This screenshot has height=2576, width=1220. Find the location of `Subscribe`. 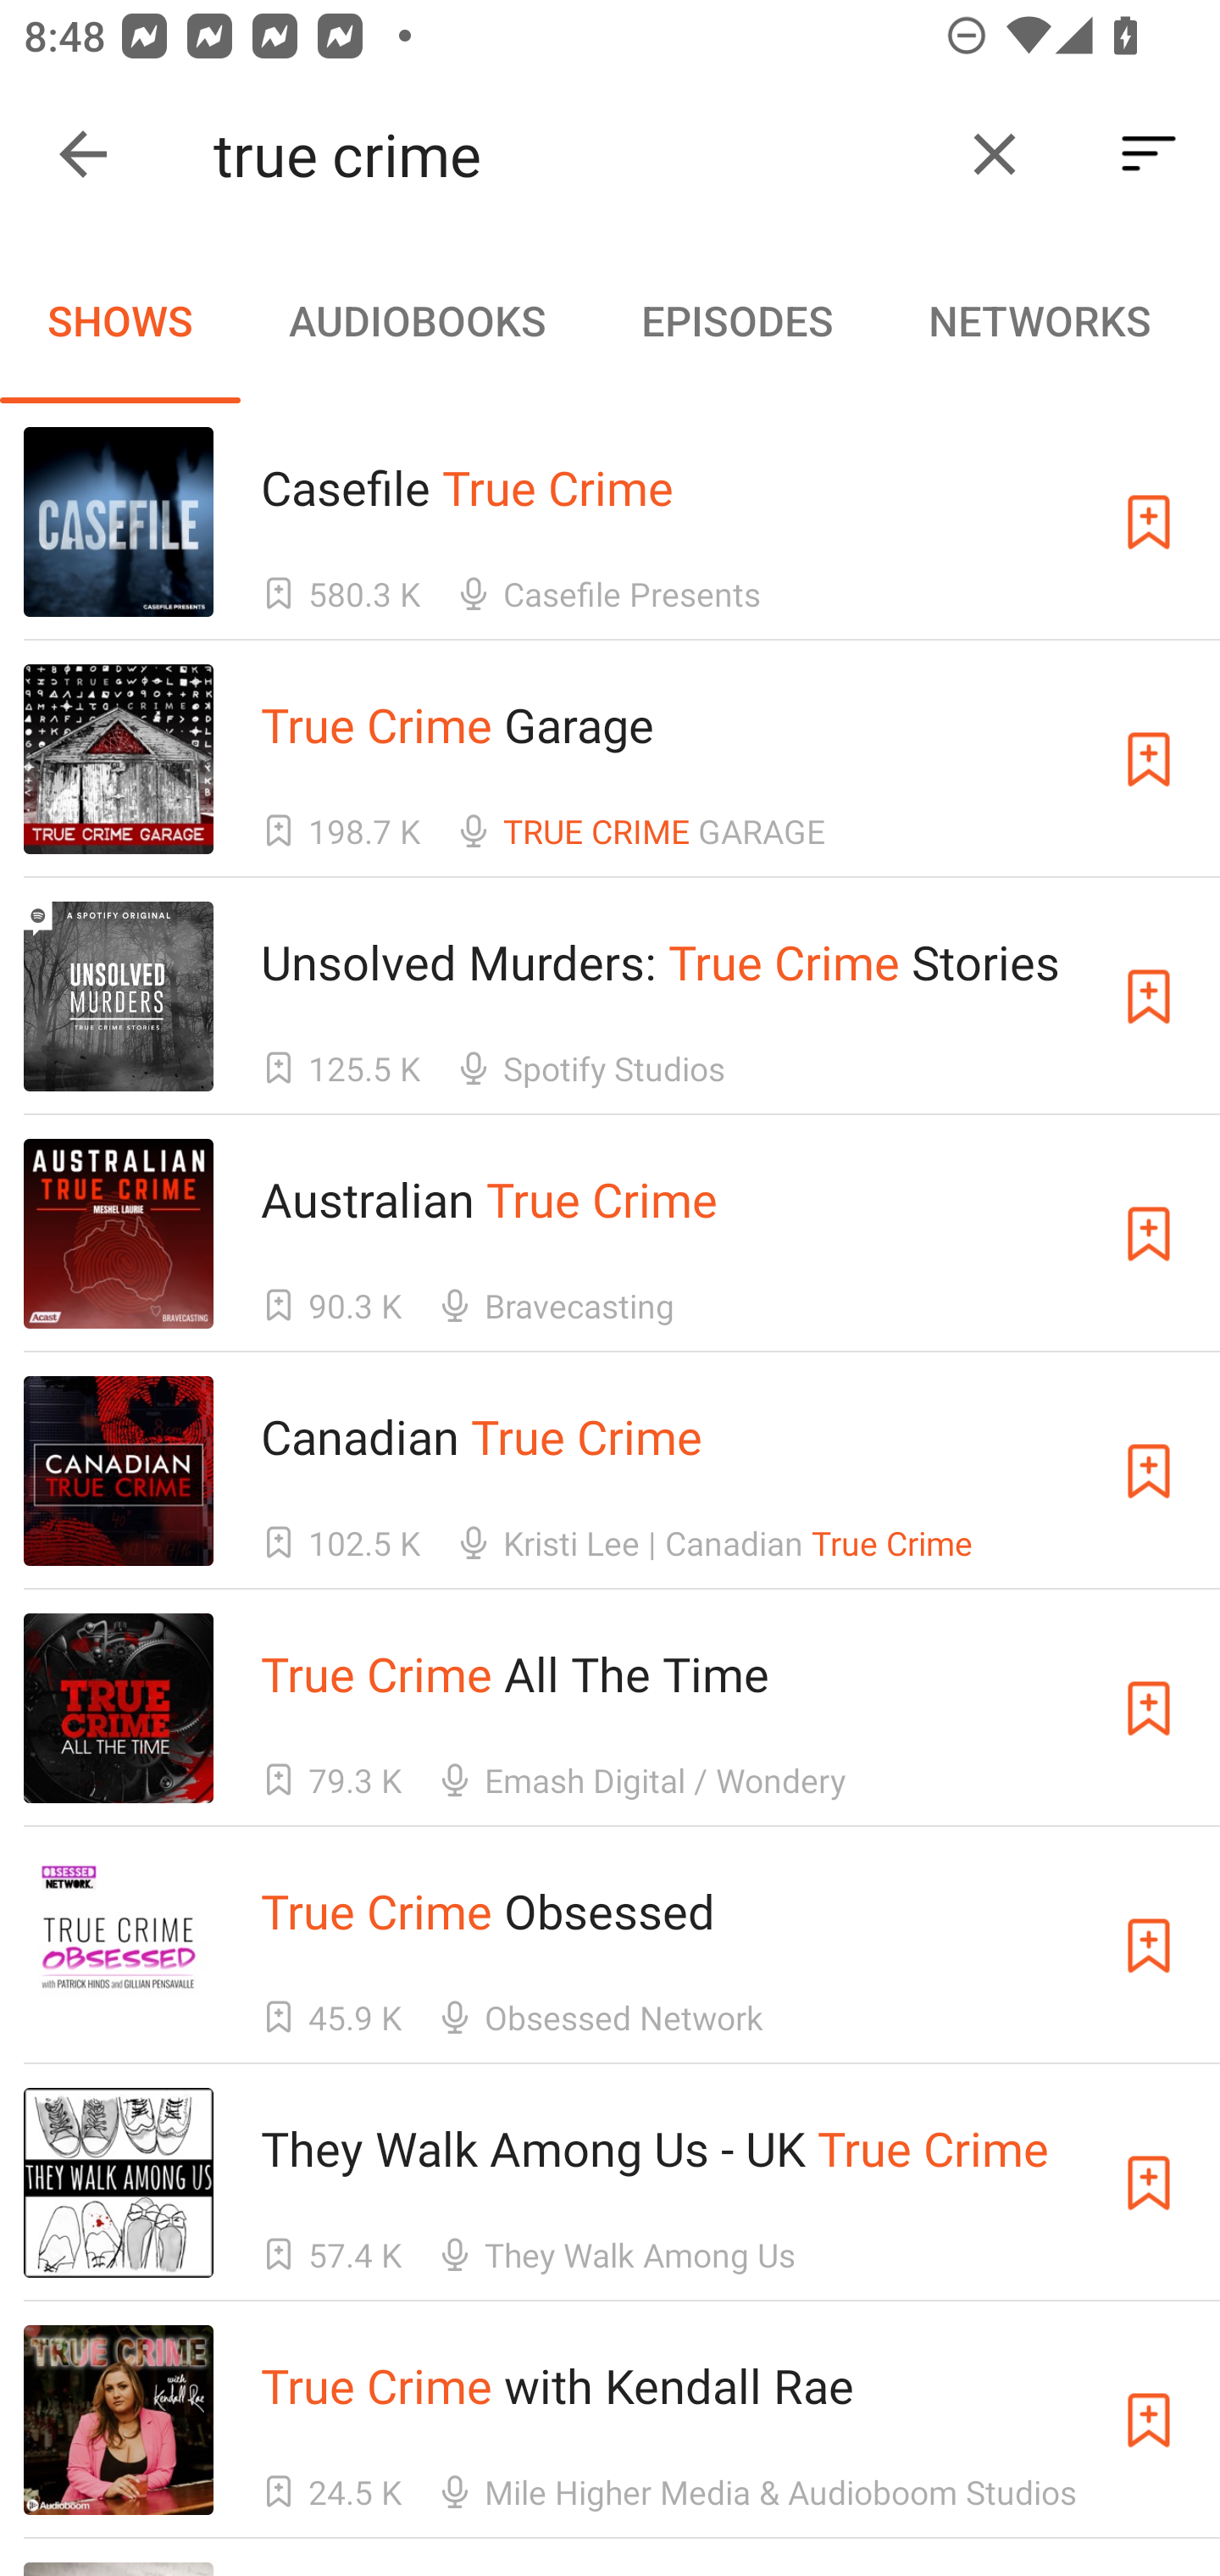

Subscribe is located at coordinates (1149, 1471).